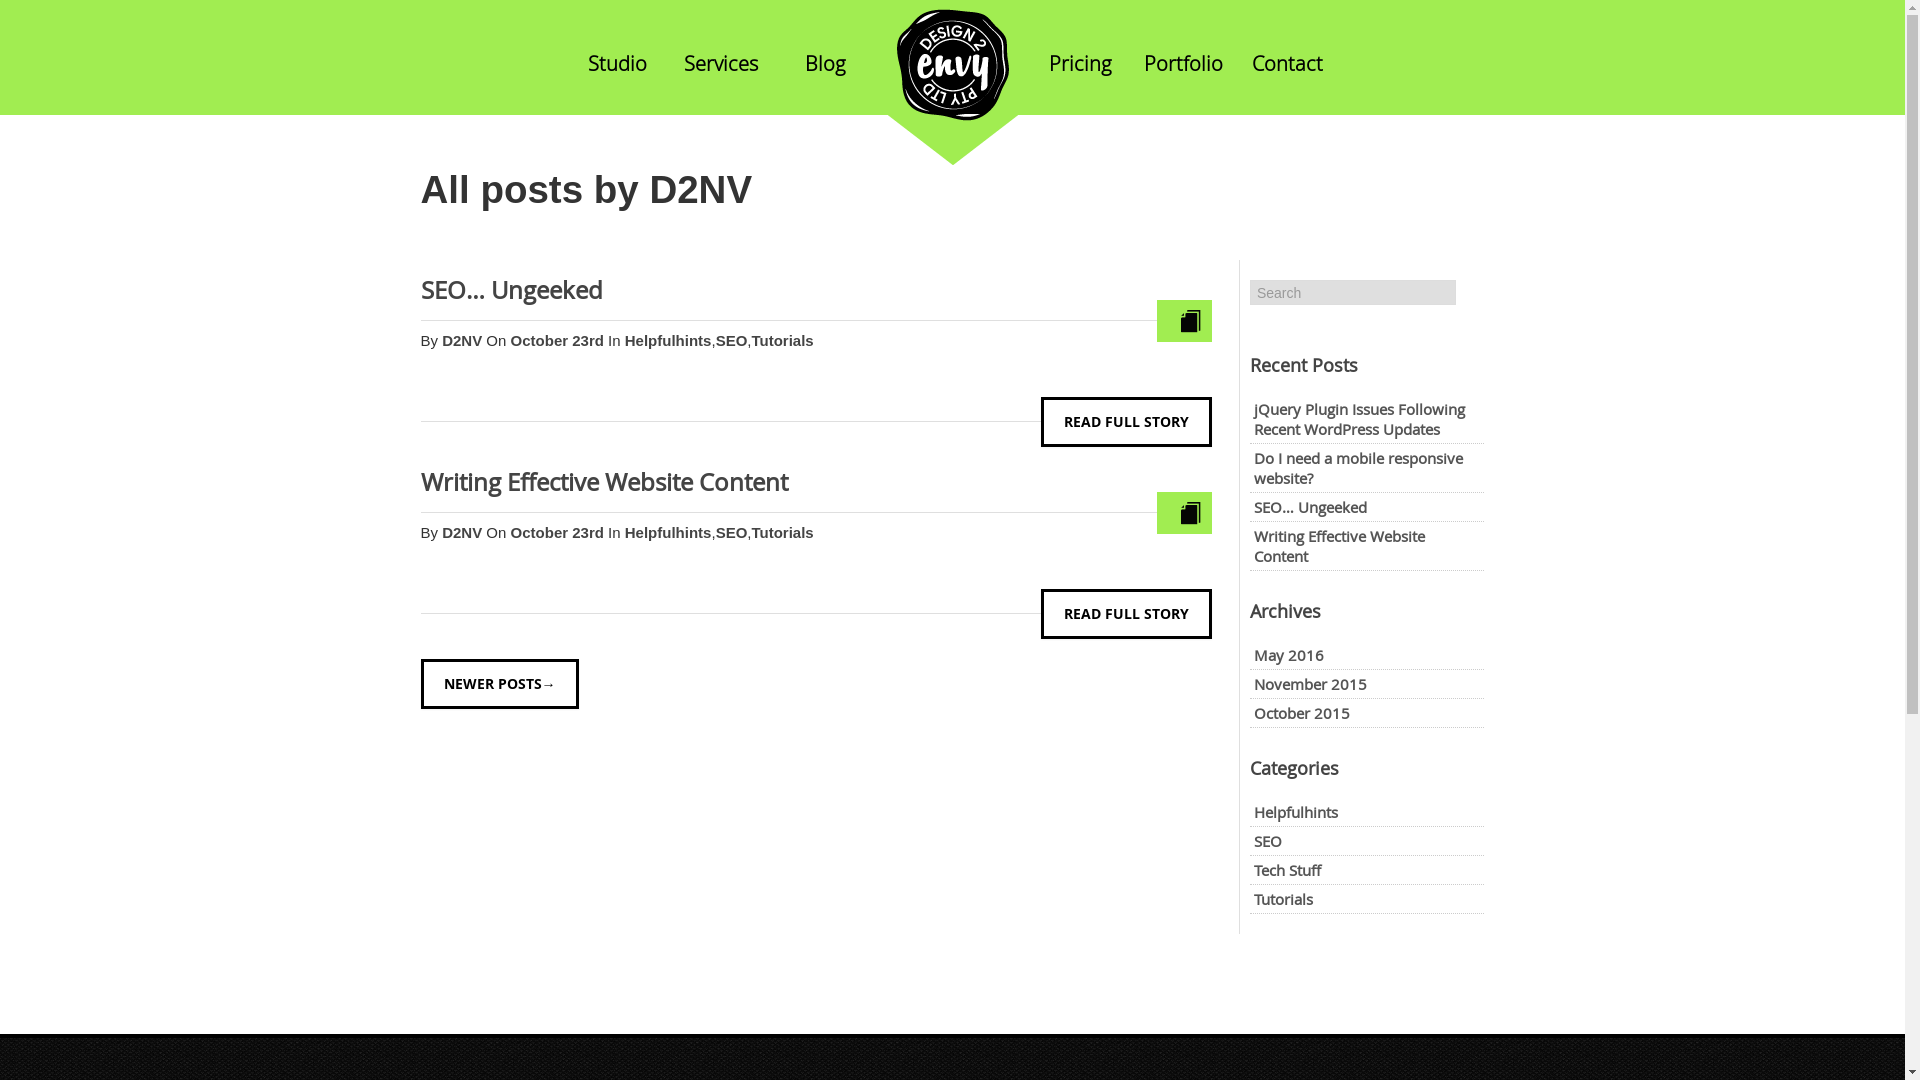 Image resolution: width=1920 pixels, height=1080 pixels. Describe the element at coordinates (1288, 870) in the screenshot. I see `Tech Stuff` at that location.